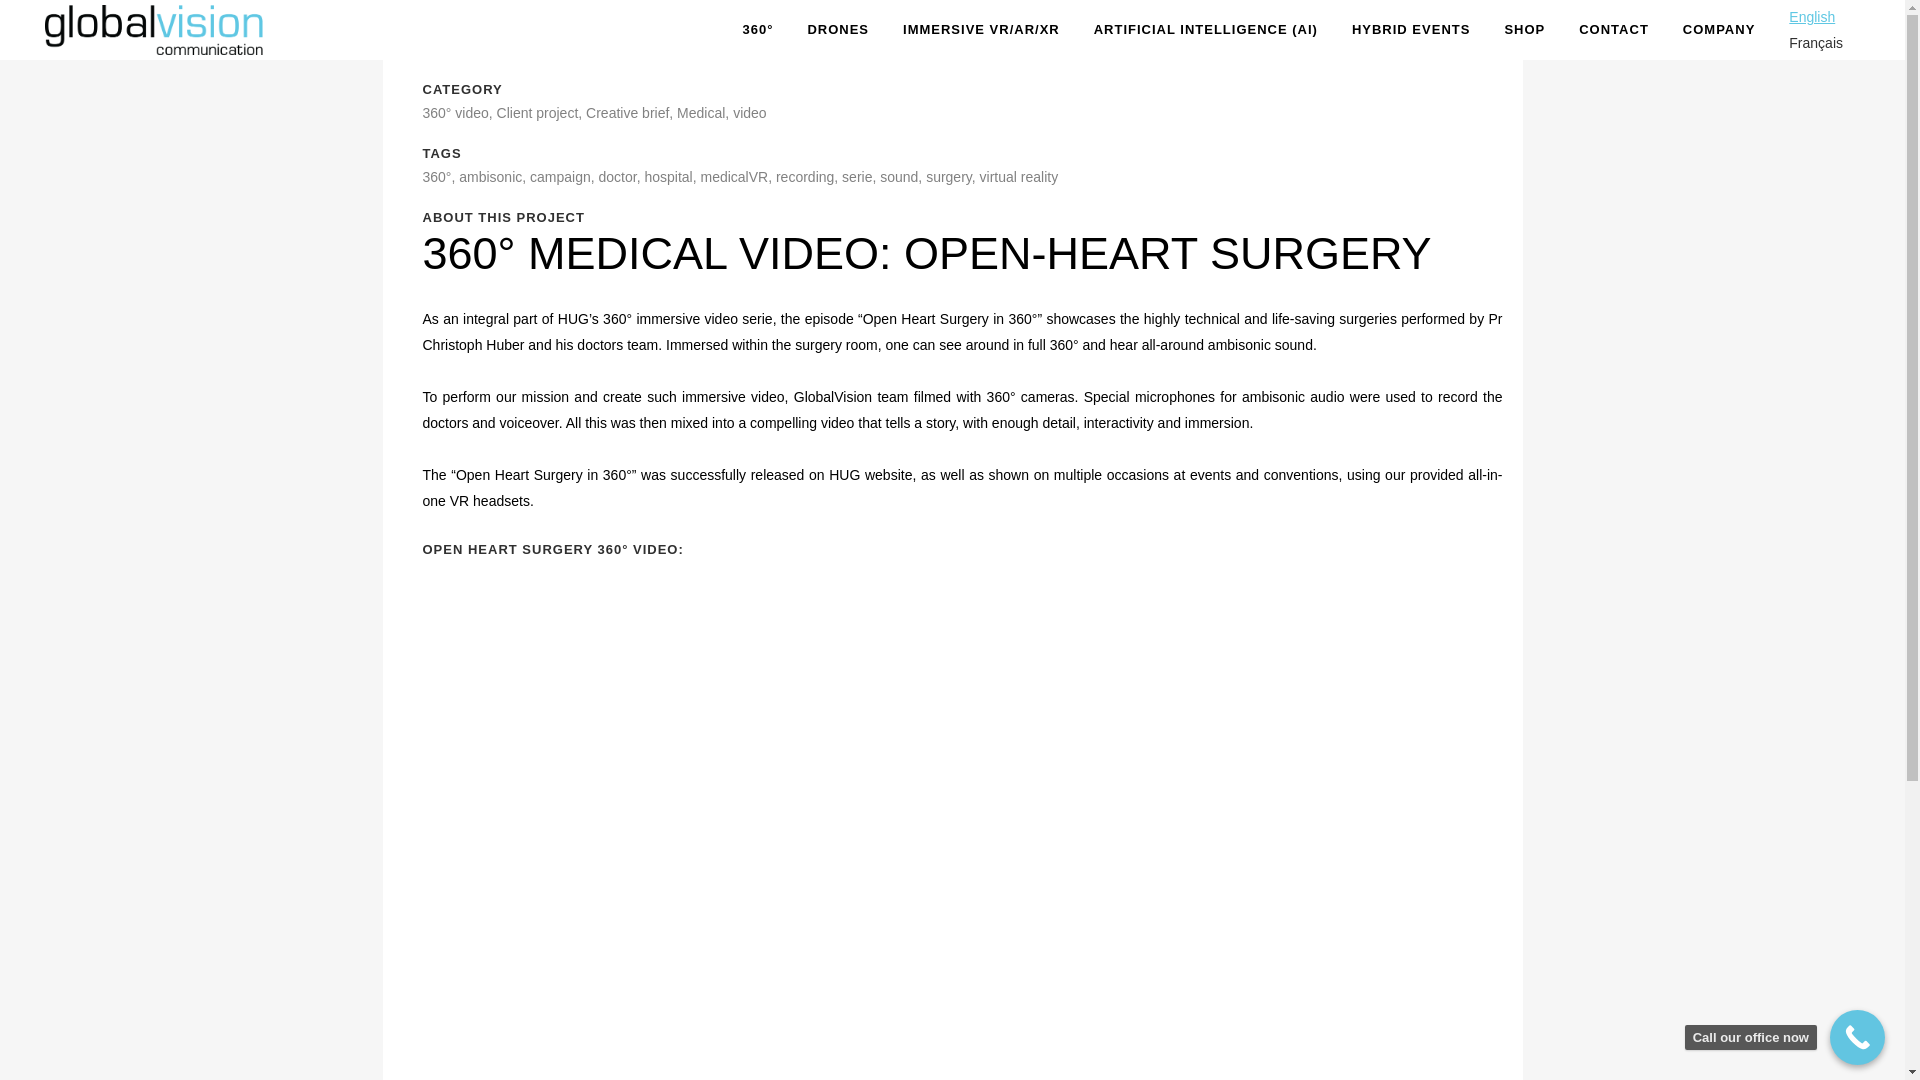 The width and height of the screenshot is (1920, 1080). I want to click on CONTACT, so click(1614, 30).